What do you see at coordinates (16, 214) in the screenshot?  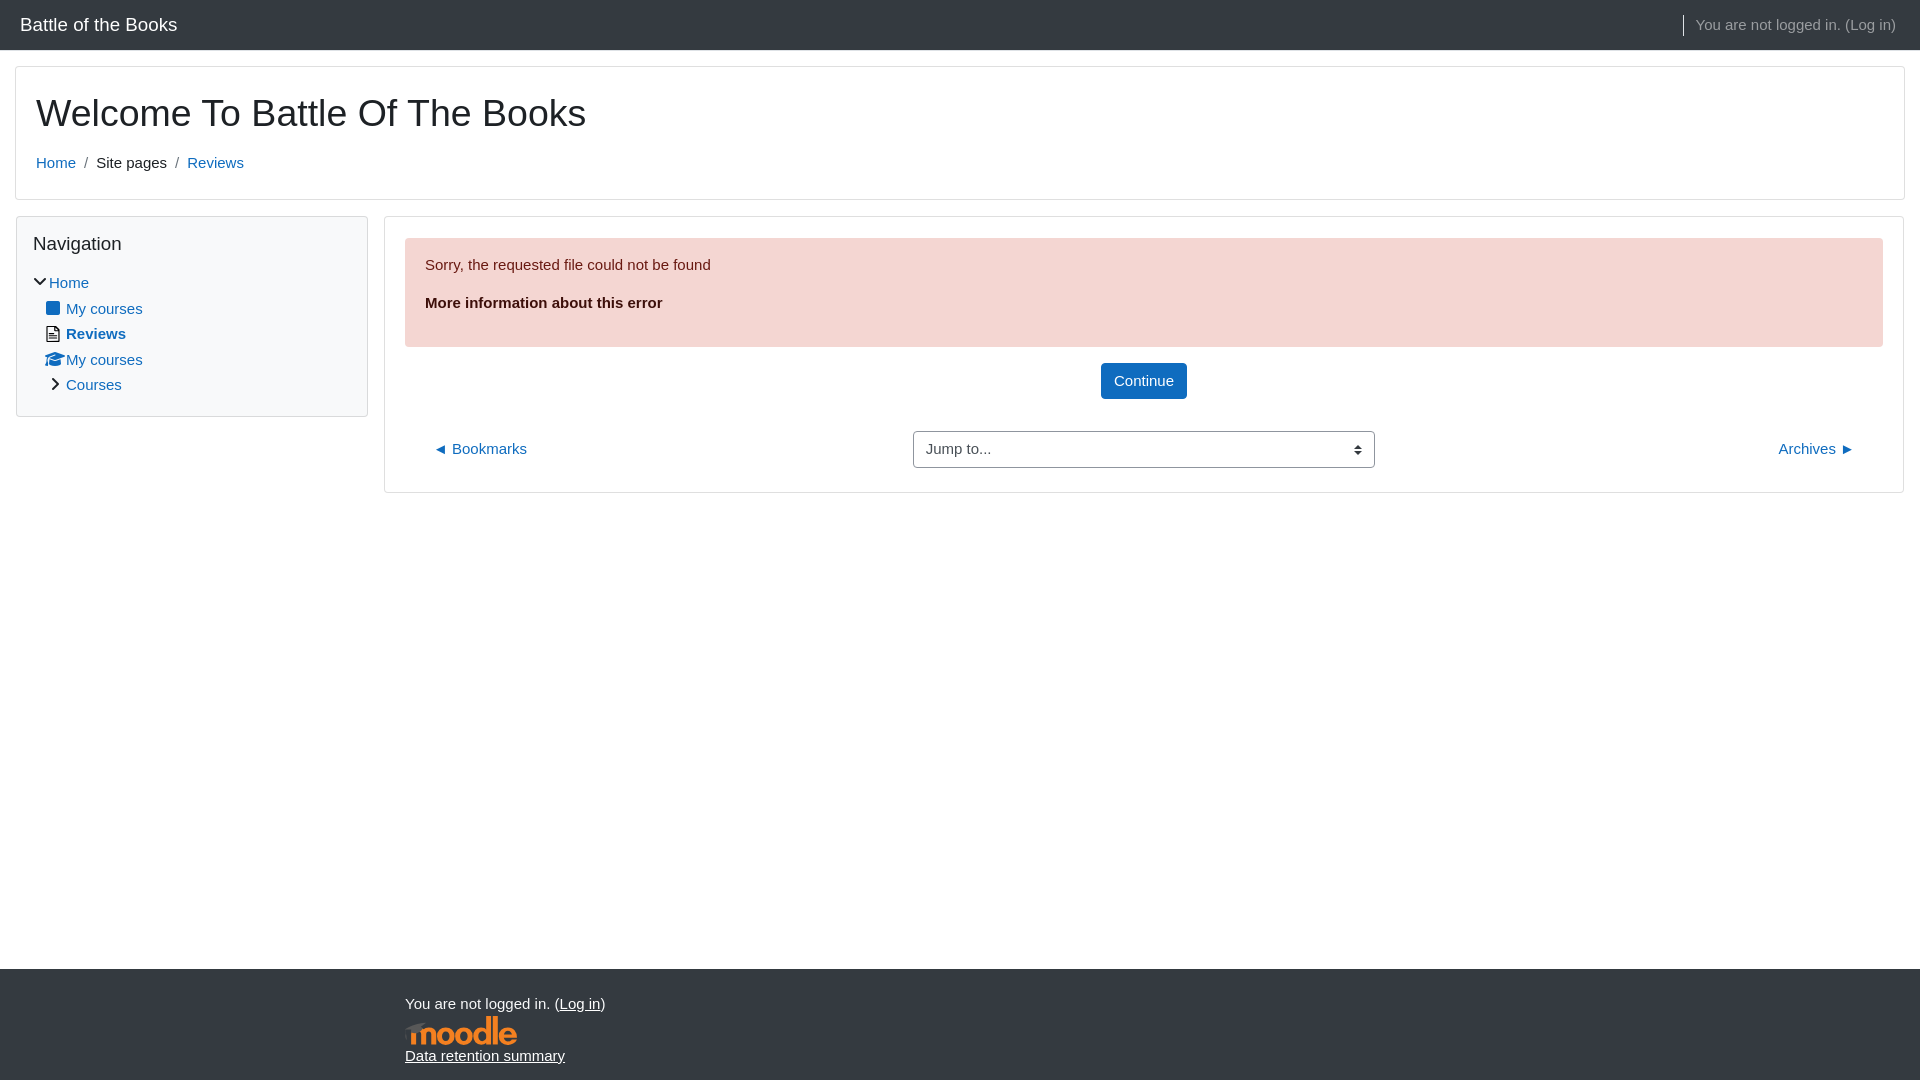 I see `Skip Navigation` at bounding box center [16, 214].